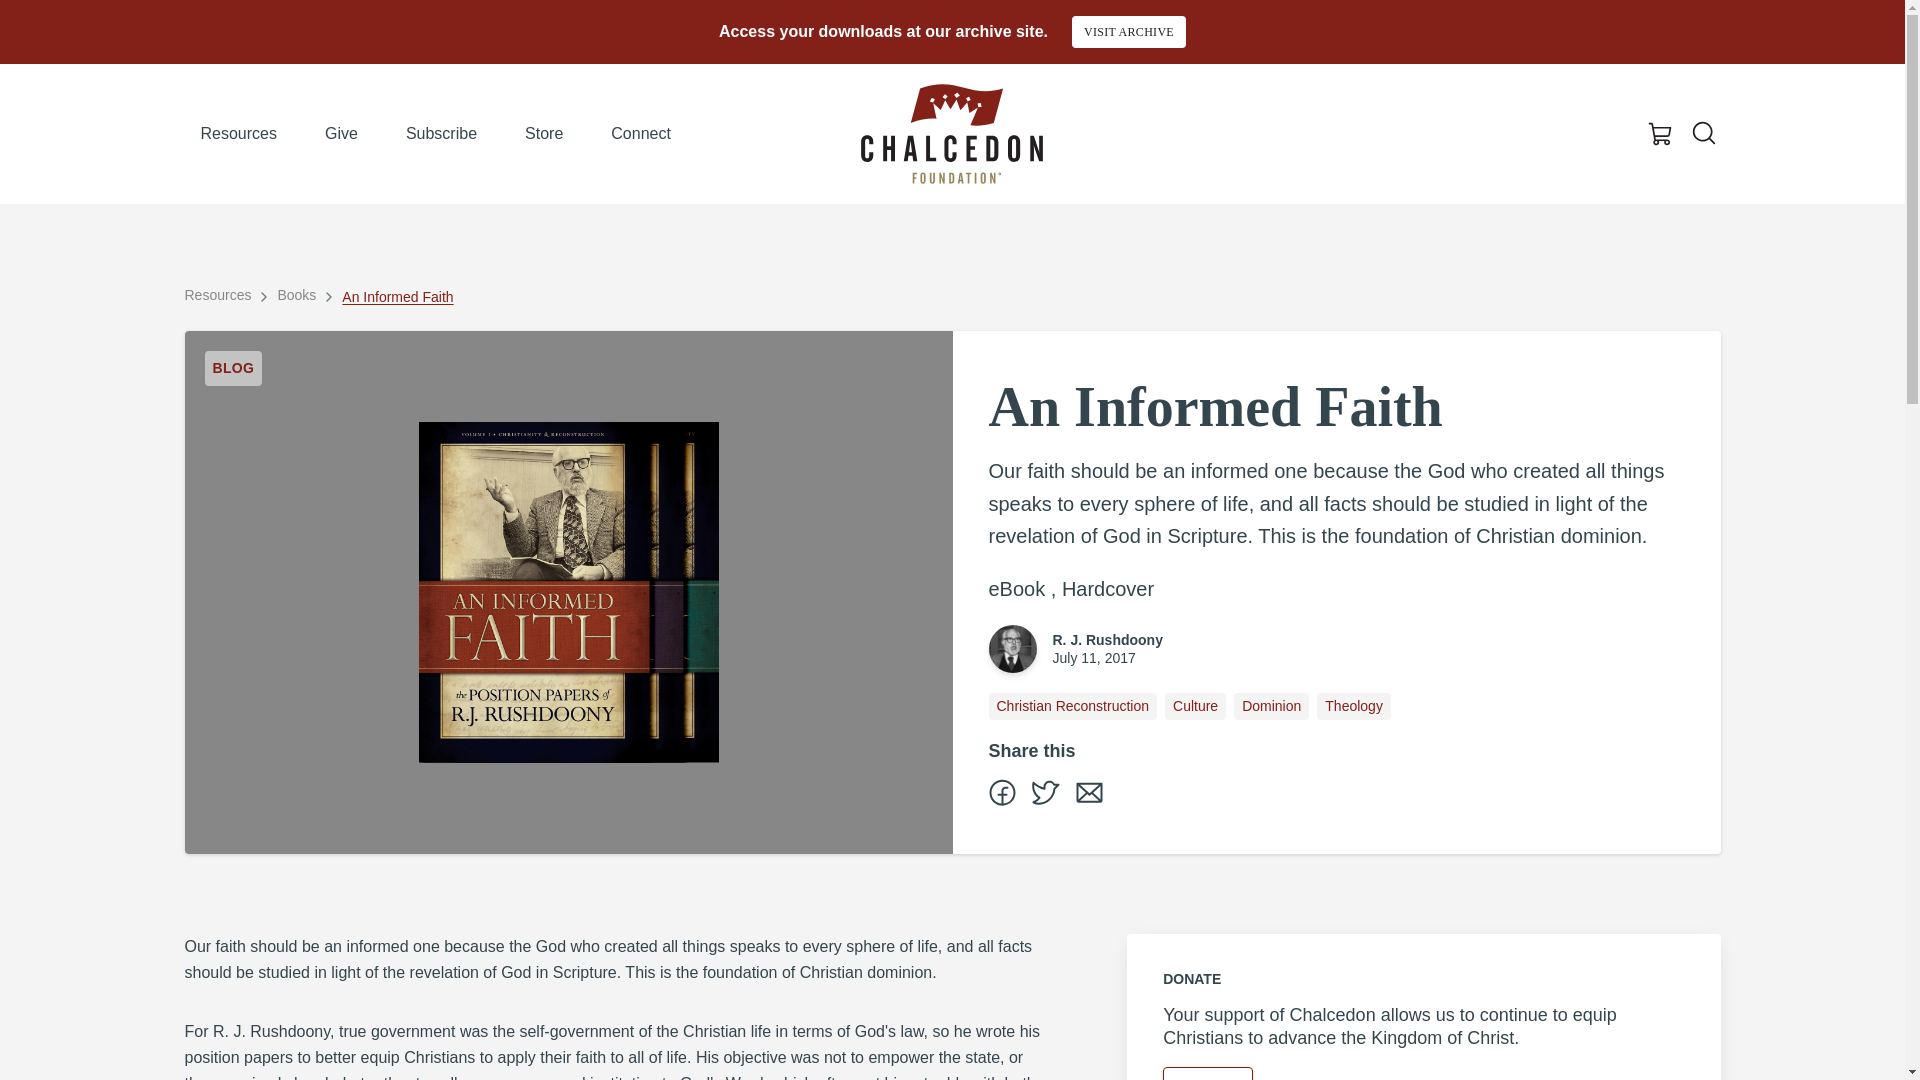  What do you see at coordinates (1196, 706) in the screenshot?
I see `Culture` at bounding box center [1196, 706].